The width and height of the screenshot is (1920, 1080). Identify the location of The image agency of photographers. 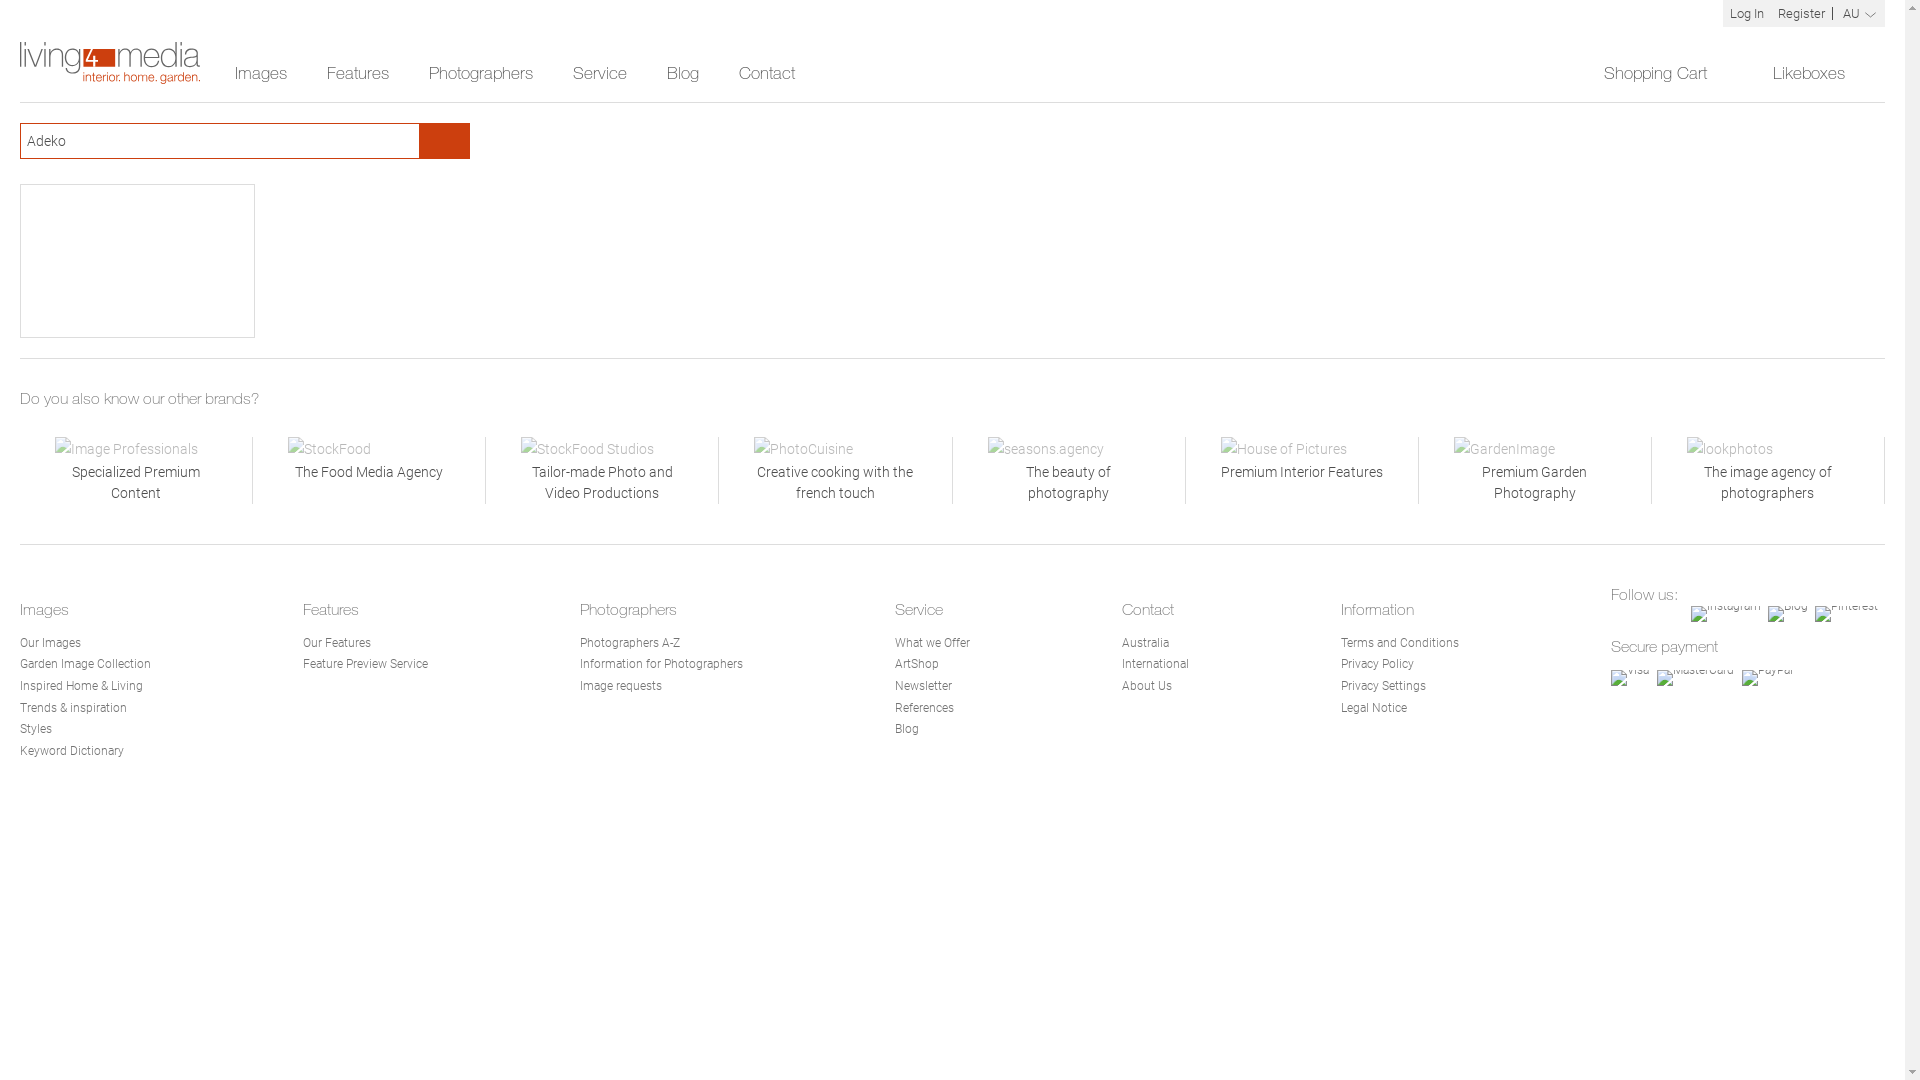
(1768, 470).